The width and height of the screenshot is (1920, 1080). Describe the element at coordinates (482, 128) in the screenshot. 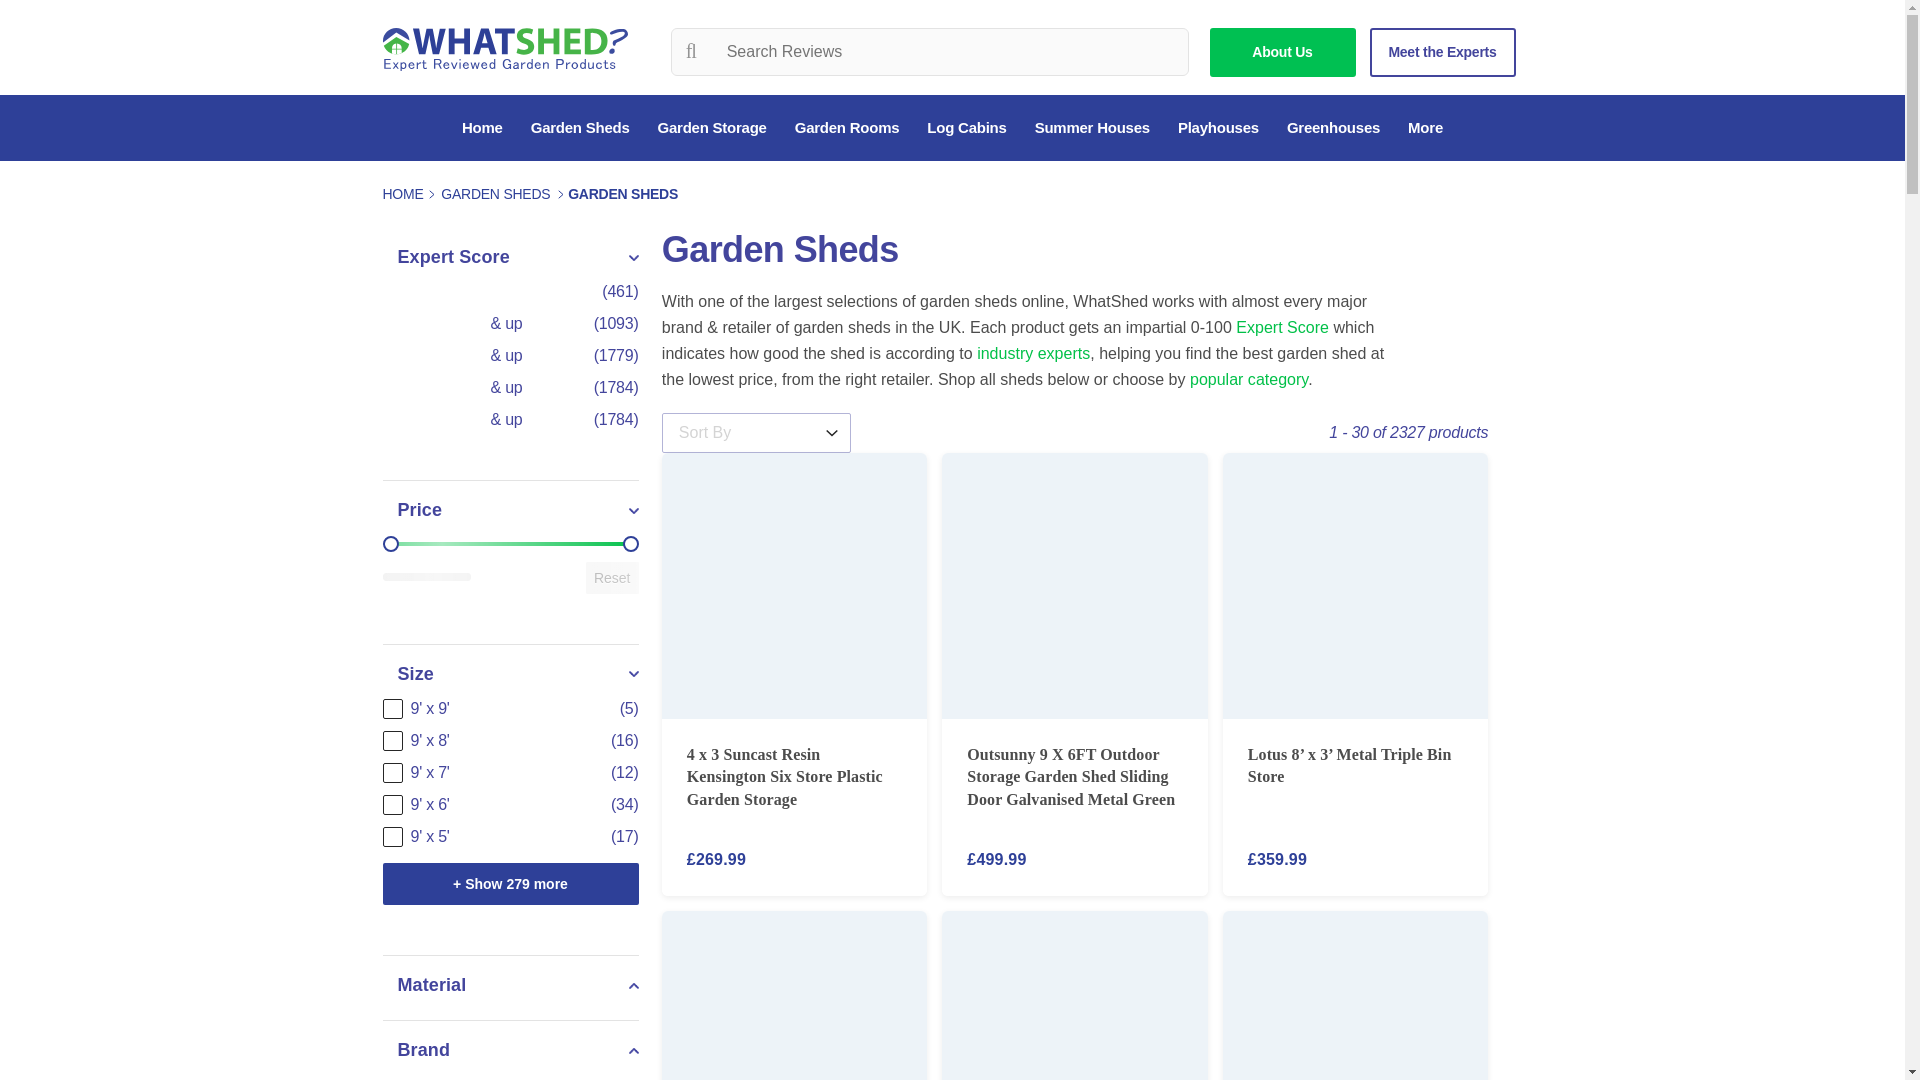

I see `Home` at that location.